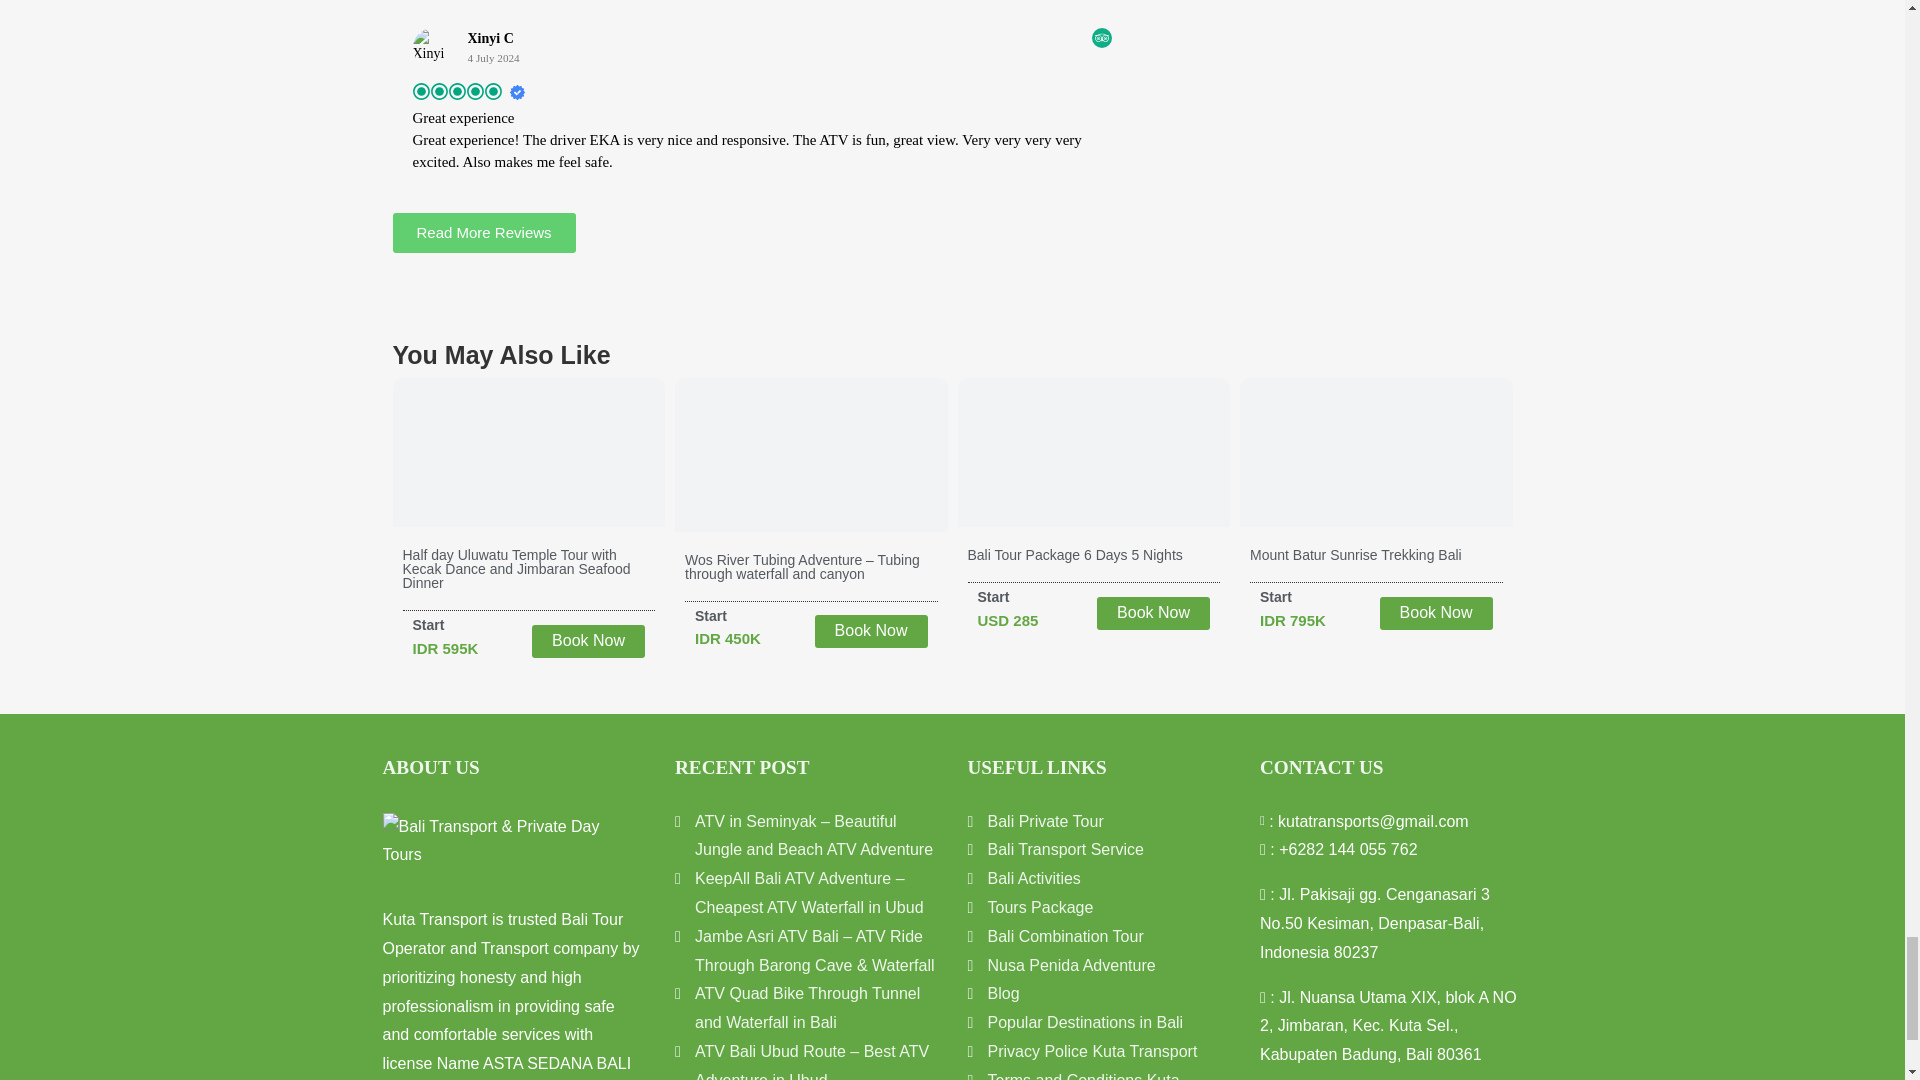 The height and width of the screenshot is (1080, 1920). I want to click on Bali Tour Package 6 Days 5 Nights, so click(1074, 554).